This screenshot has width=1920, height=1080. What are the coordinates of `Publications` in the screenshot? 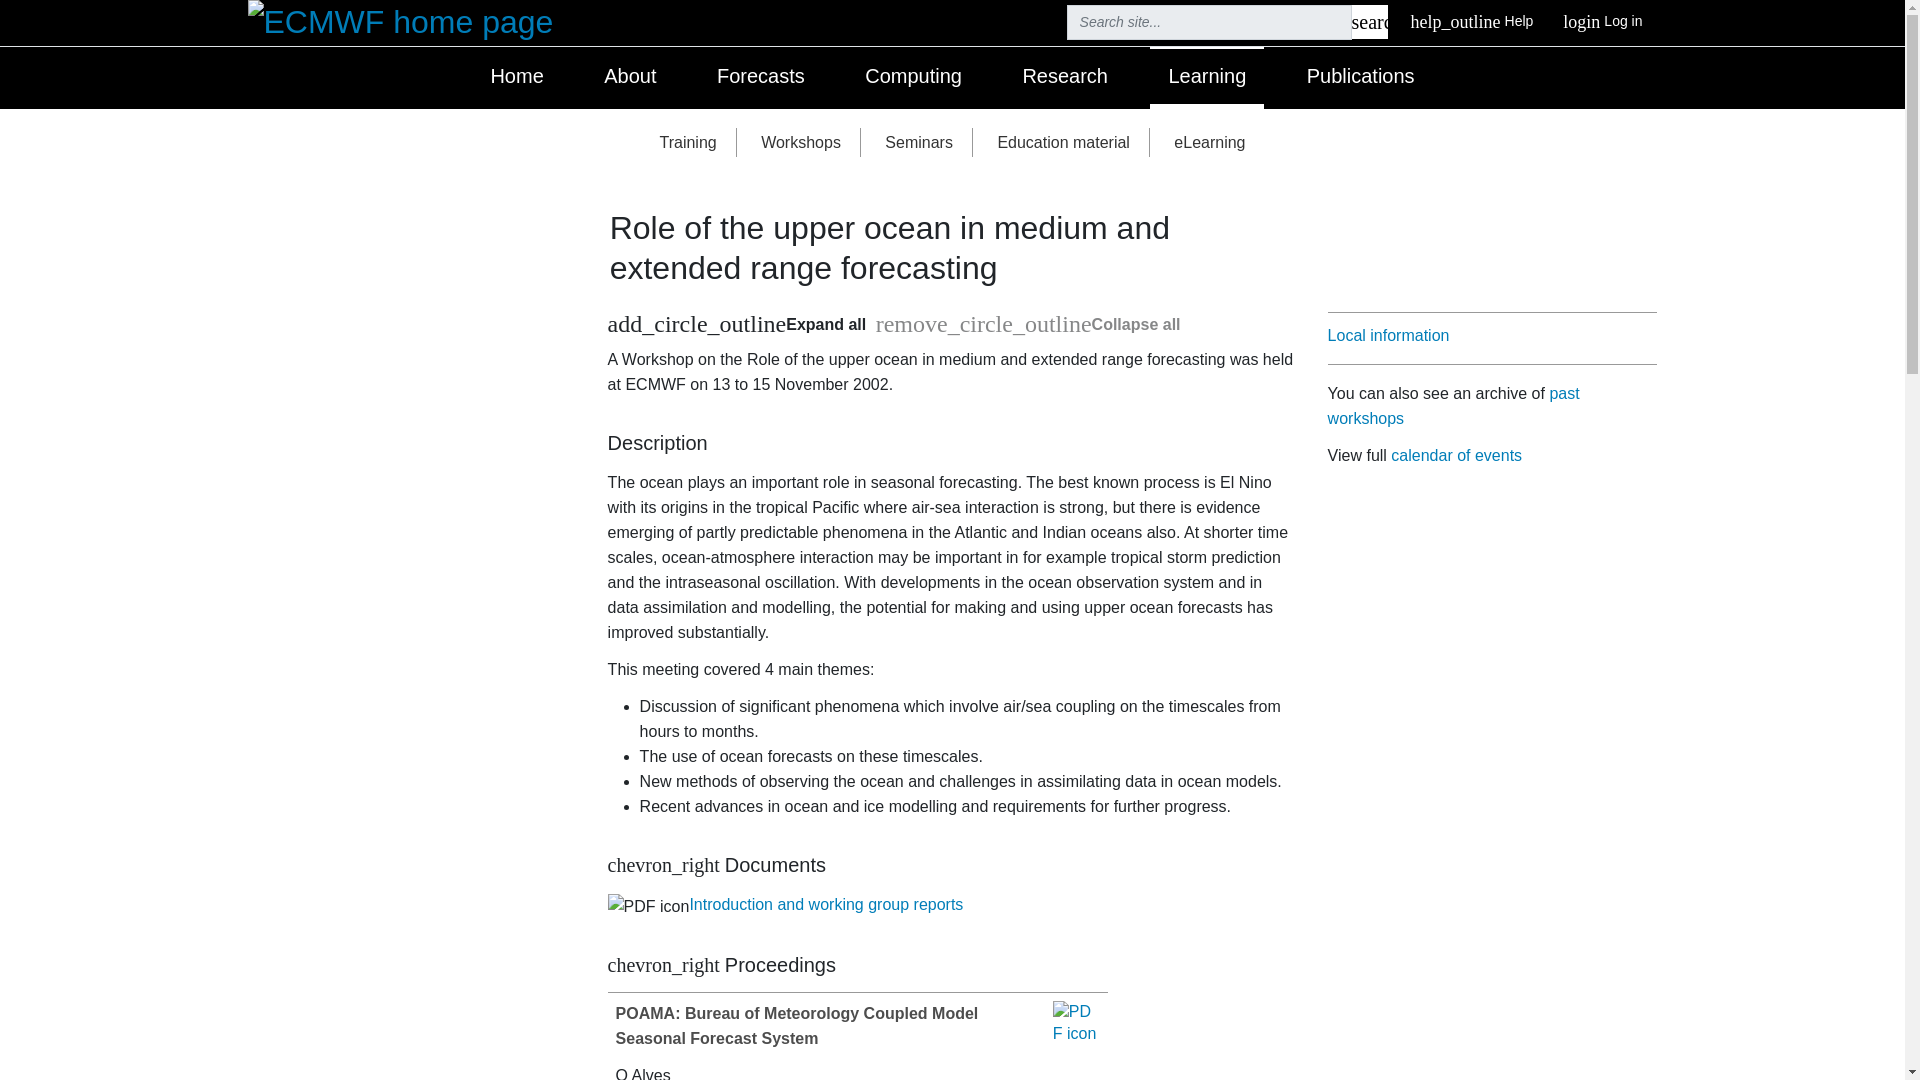 It's located at (1360, 78).